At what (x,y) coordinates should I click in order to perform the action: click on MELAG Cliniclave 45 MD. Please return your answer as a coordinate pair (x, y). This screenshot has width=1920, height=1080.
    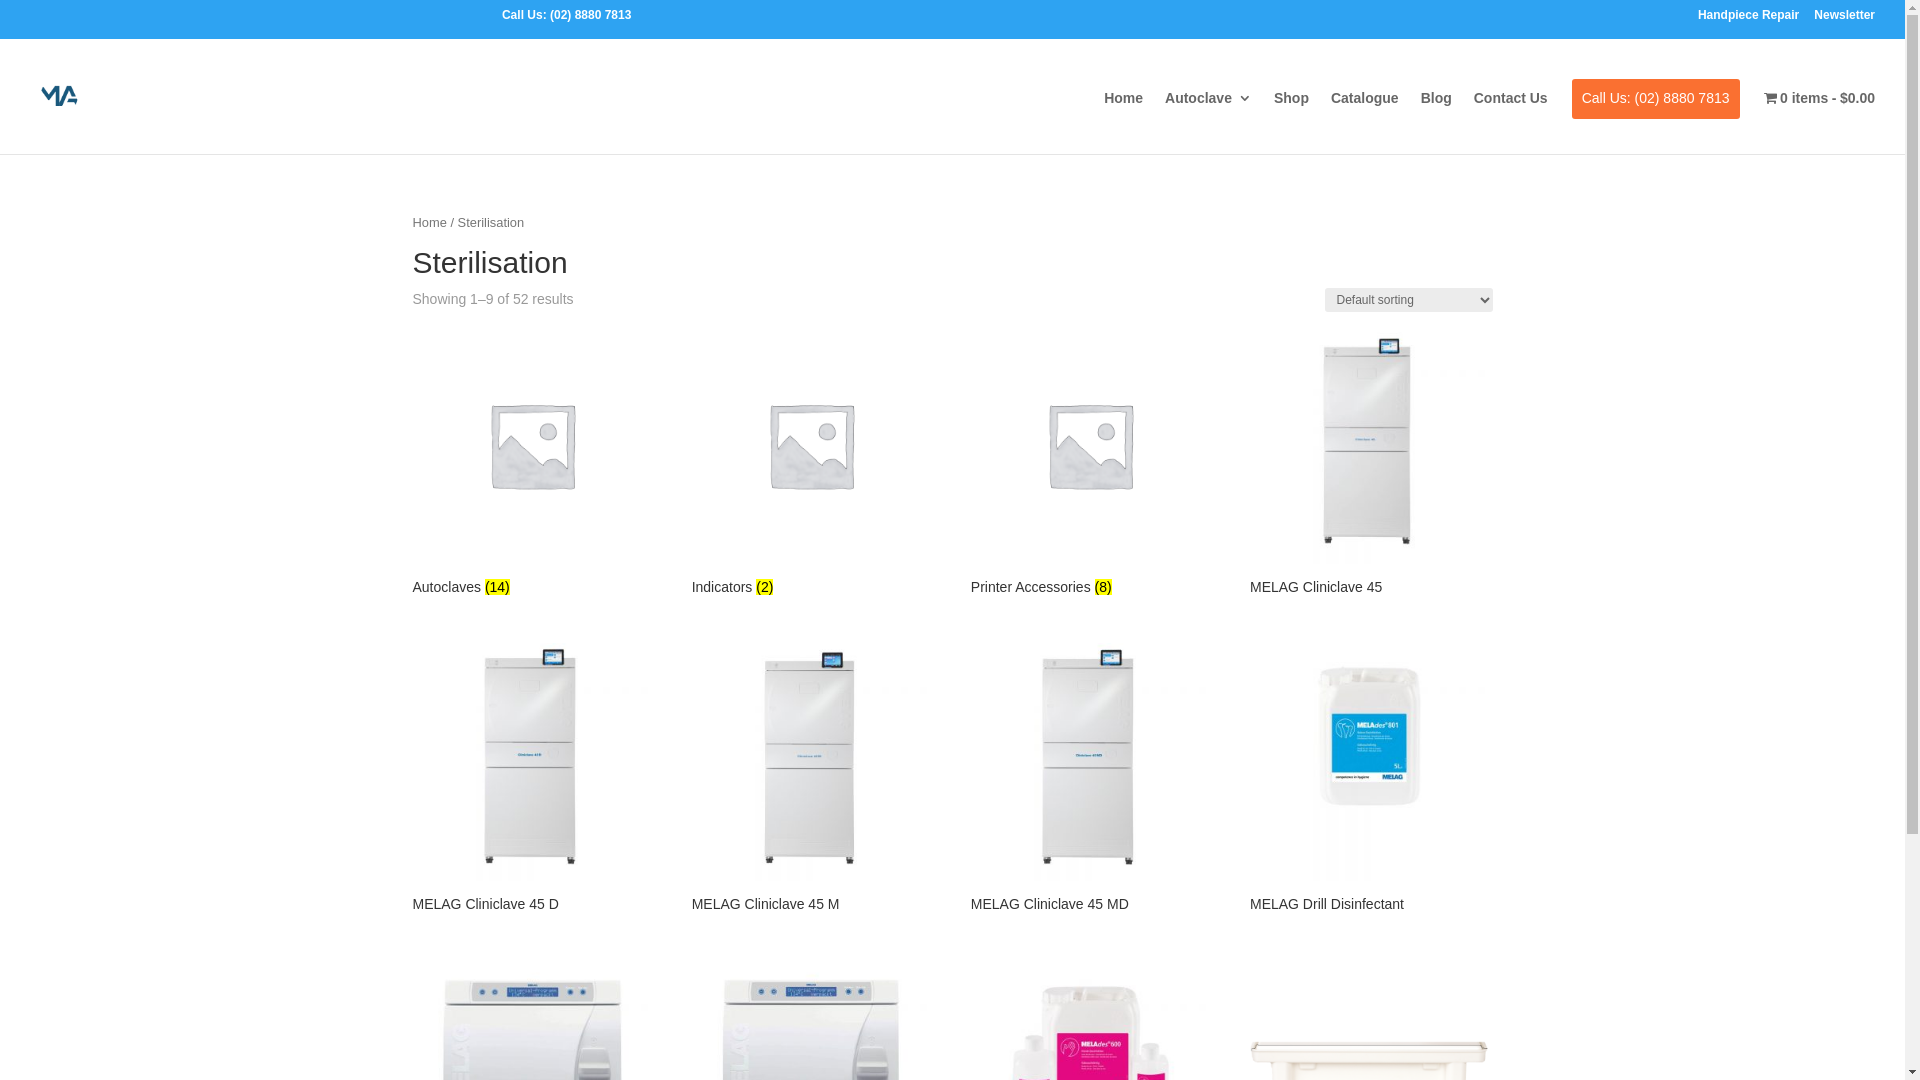
    Looking at the image, I should click on (1090, 780).